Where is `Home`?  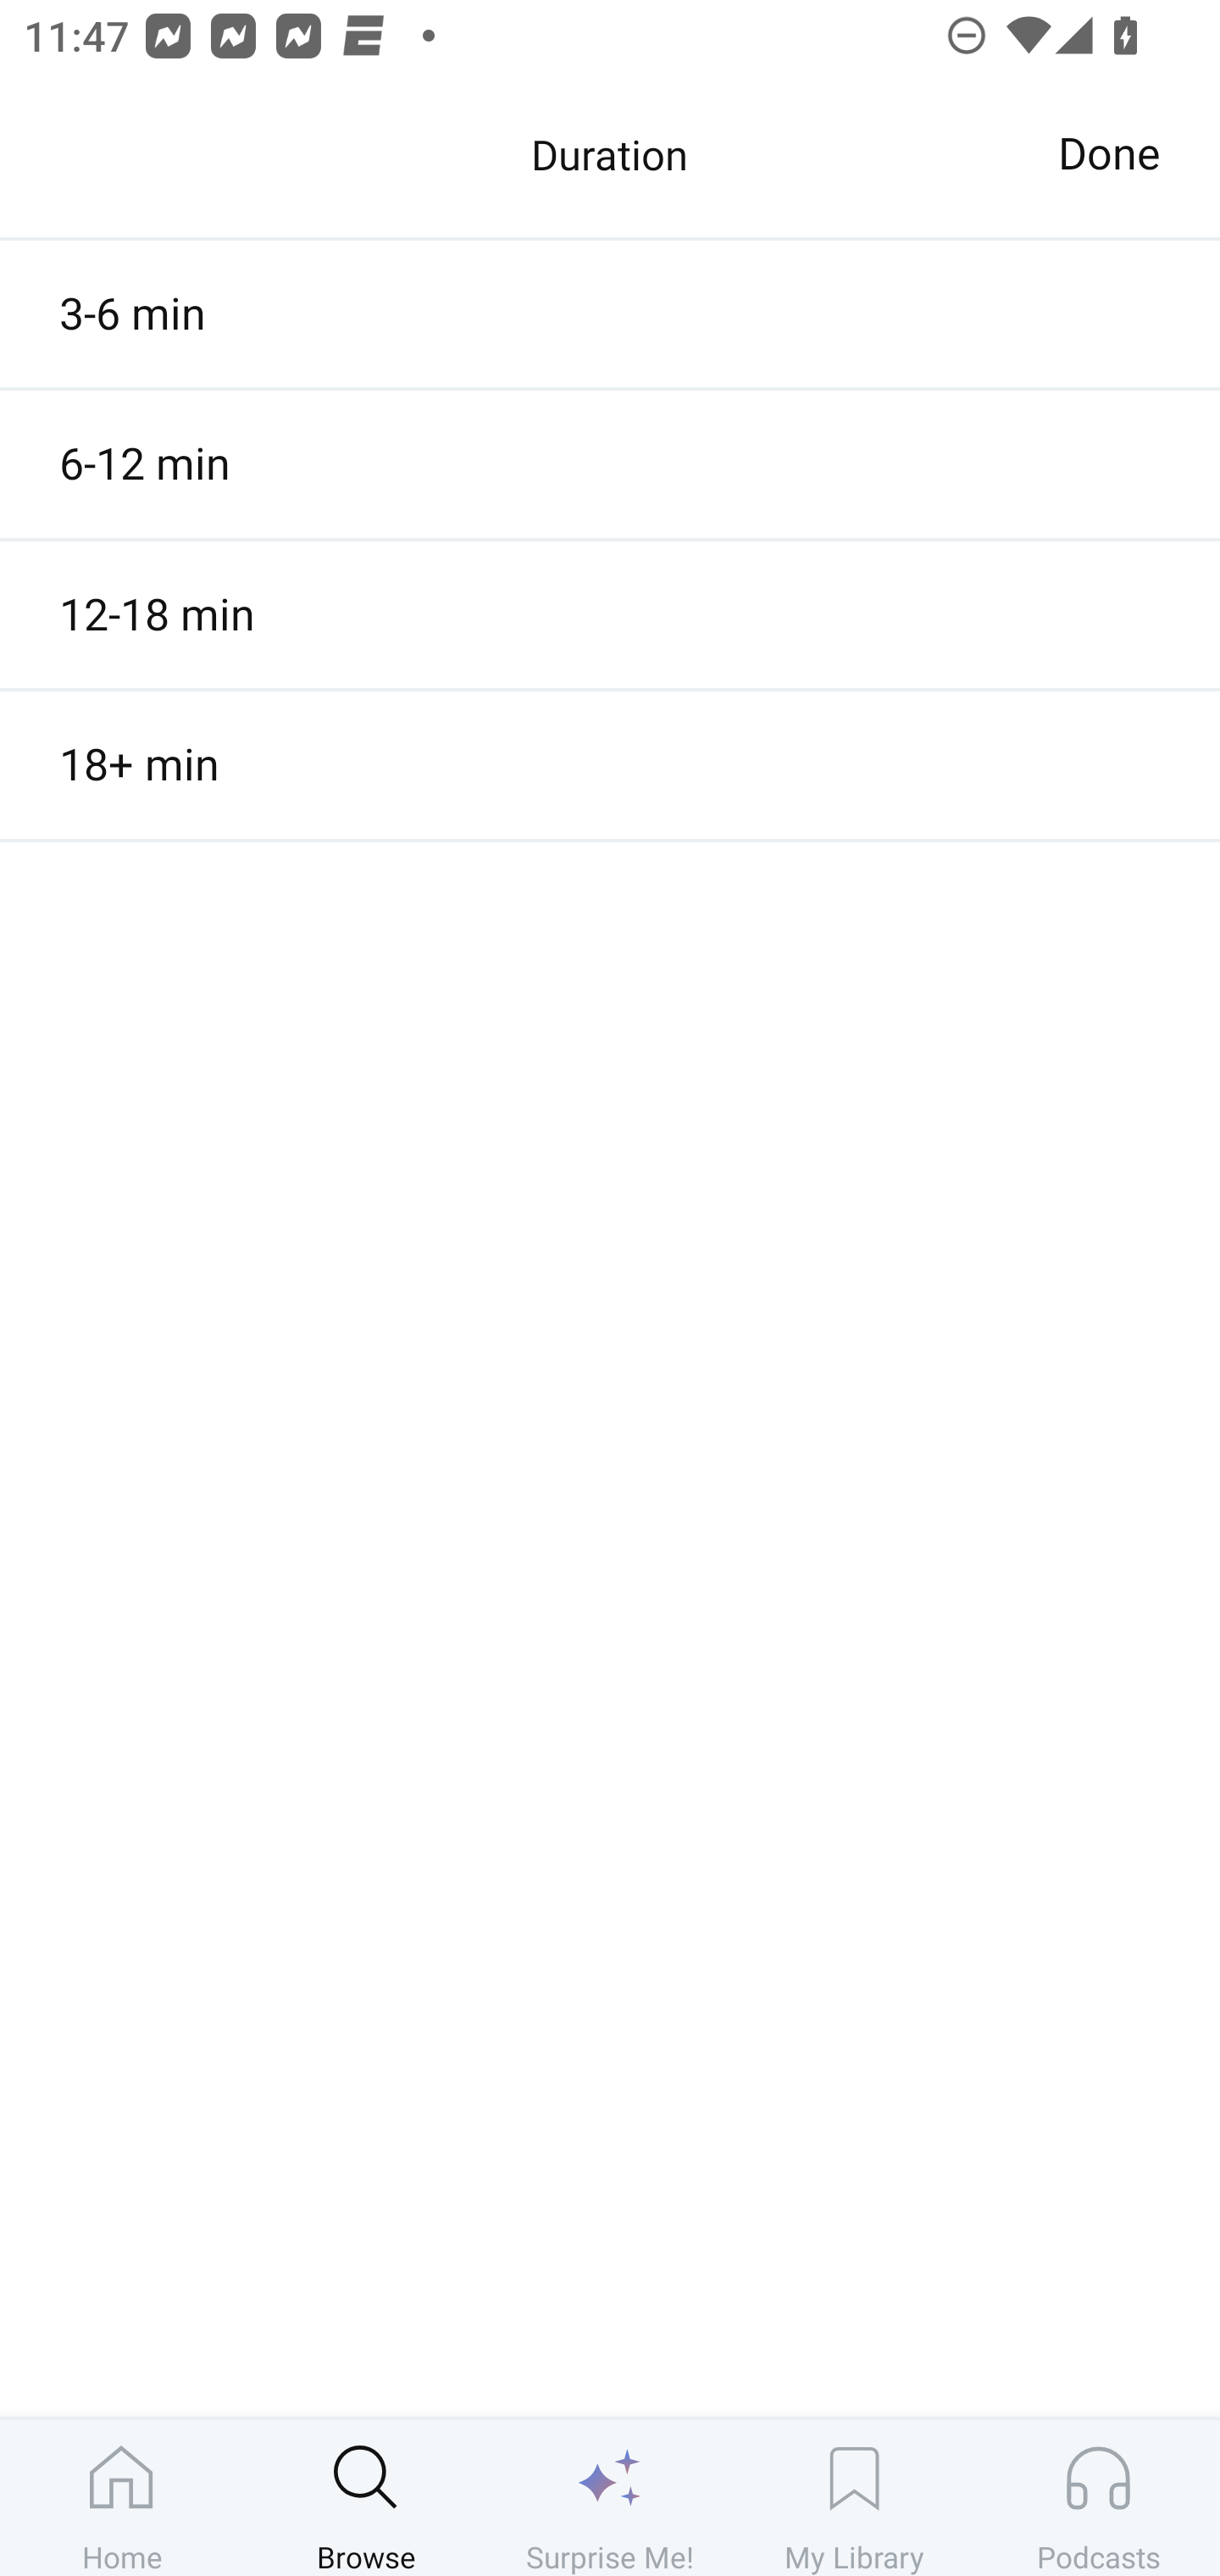
Home is located at coordinates (122, 2497).